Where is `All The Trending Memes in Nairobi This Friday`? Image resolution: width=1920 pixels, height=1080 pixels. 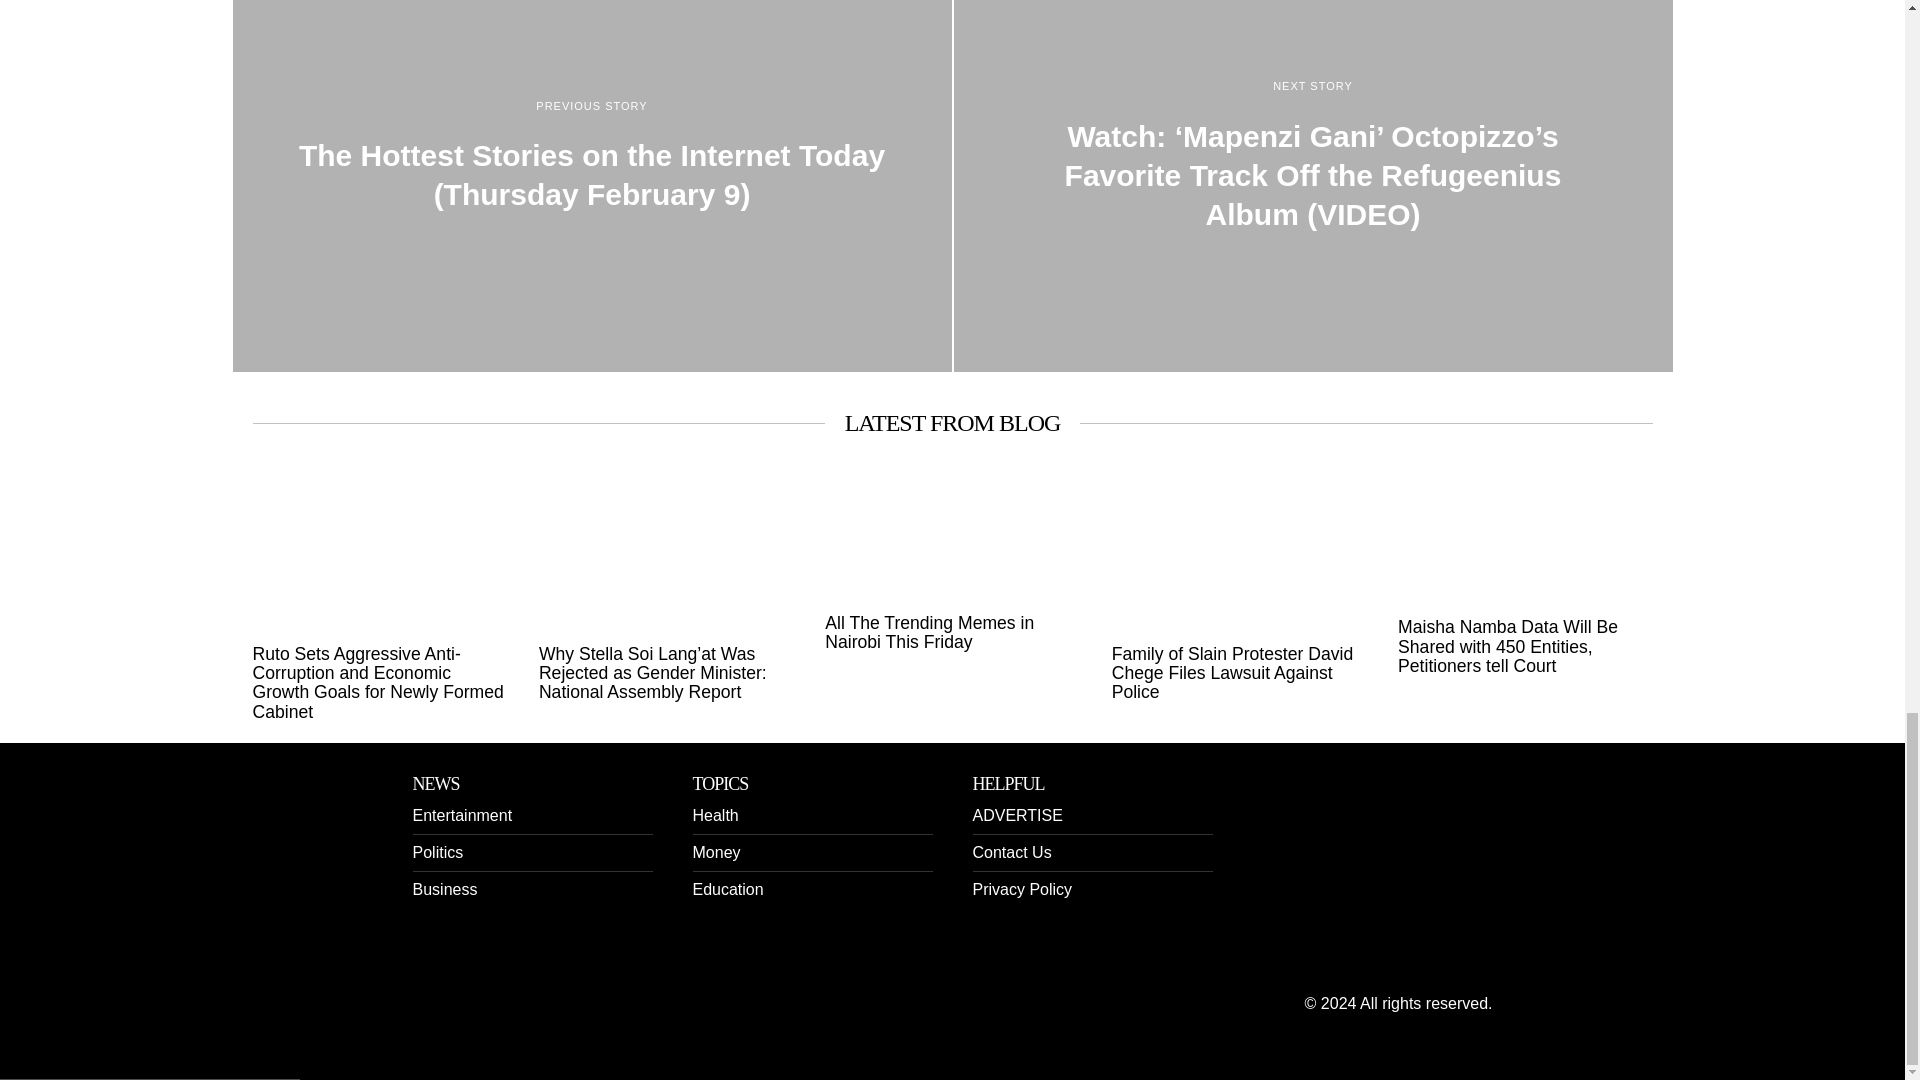 All The Trending Memes in Nairobi This Friday is located at coordinates (952, 634).